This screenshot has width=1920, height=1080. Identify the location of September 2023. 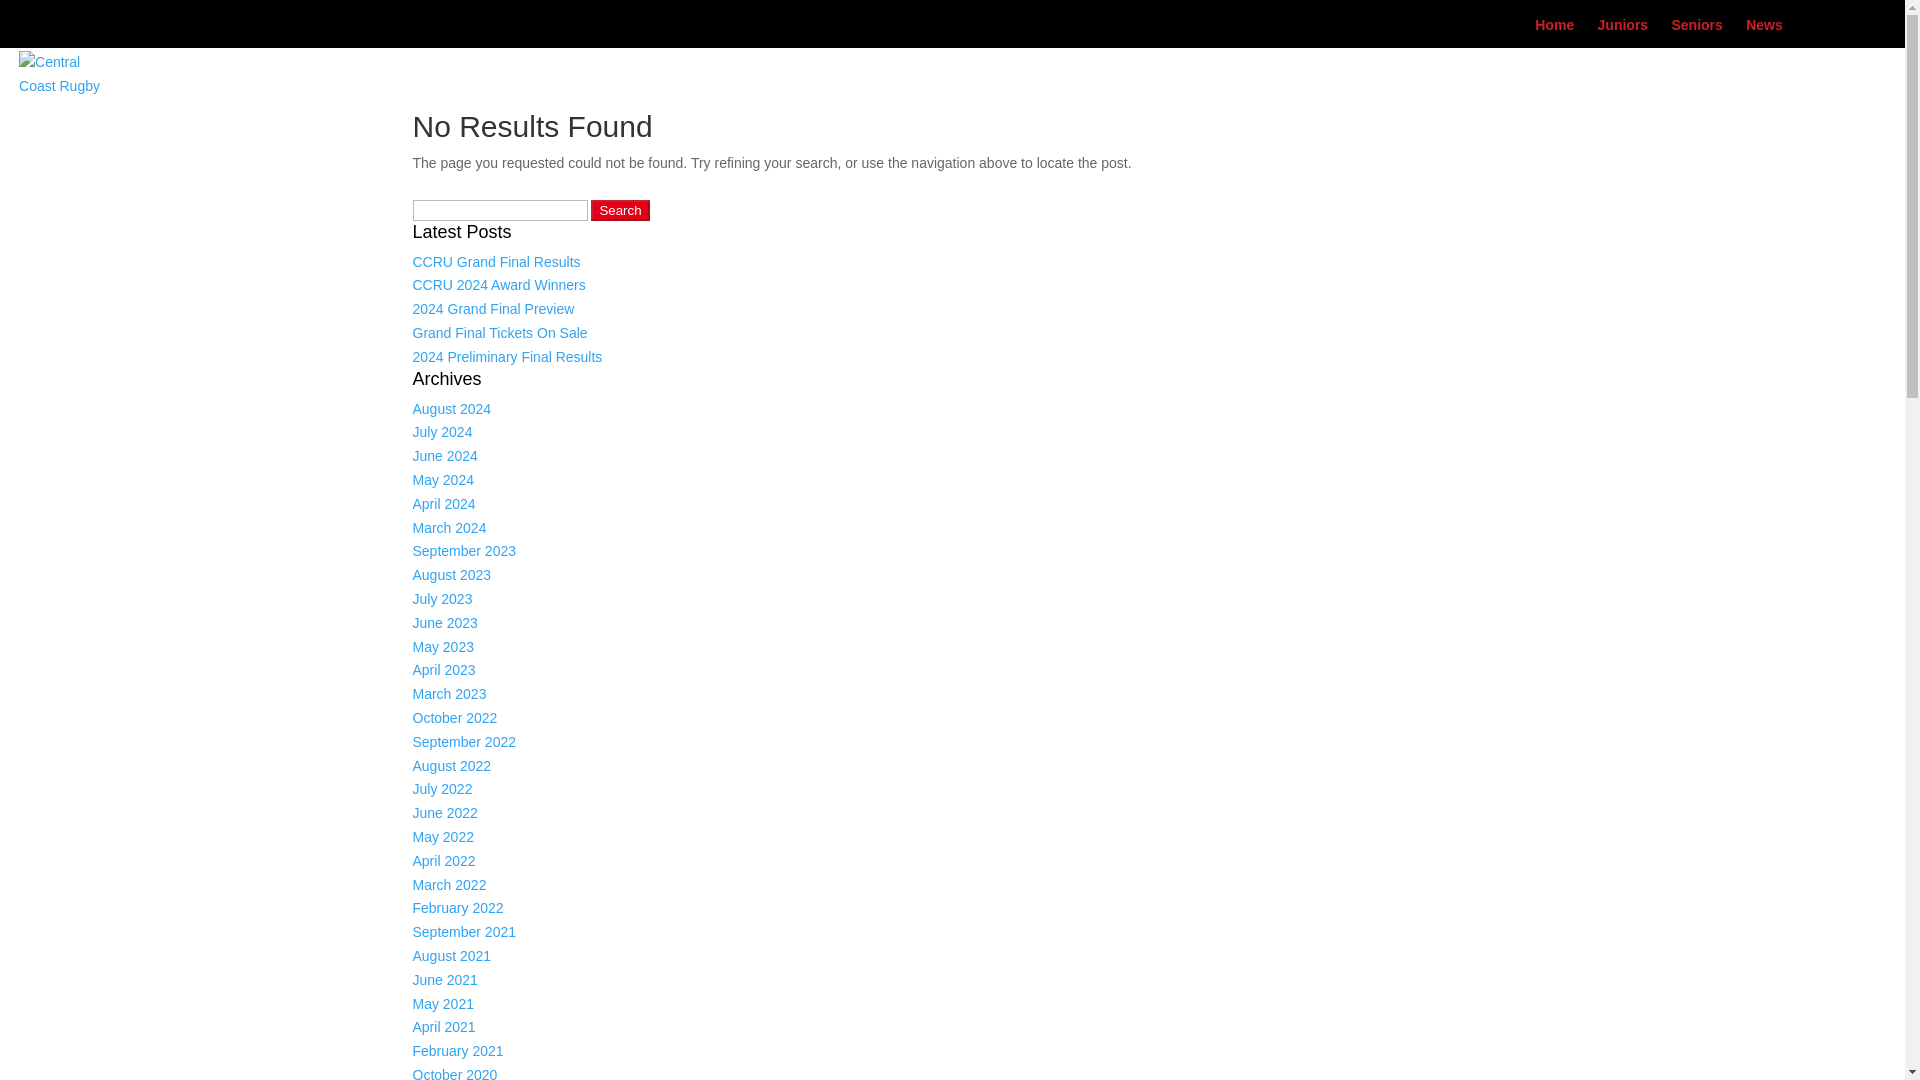
(464, 551).